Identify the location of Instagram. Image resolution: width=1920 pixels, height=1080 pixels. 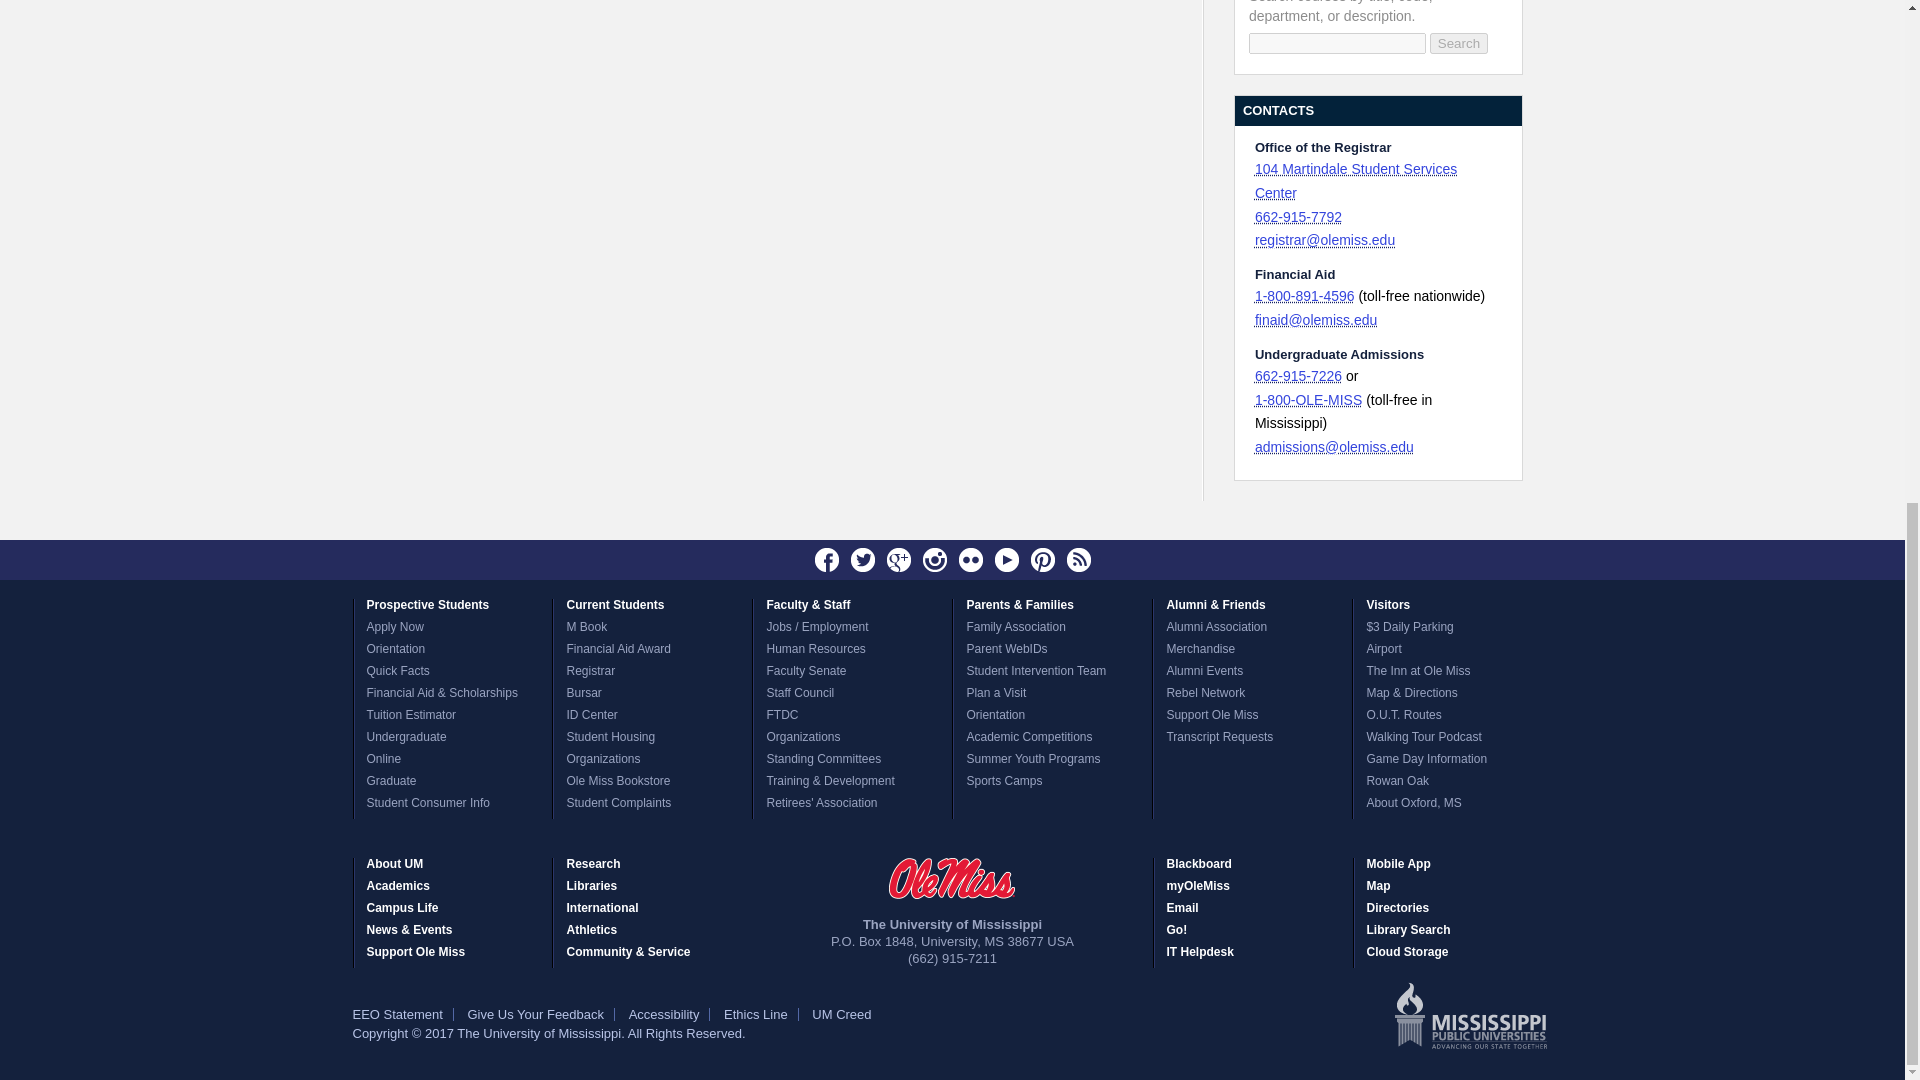
(934, 560).